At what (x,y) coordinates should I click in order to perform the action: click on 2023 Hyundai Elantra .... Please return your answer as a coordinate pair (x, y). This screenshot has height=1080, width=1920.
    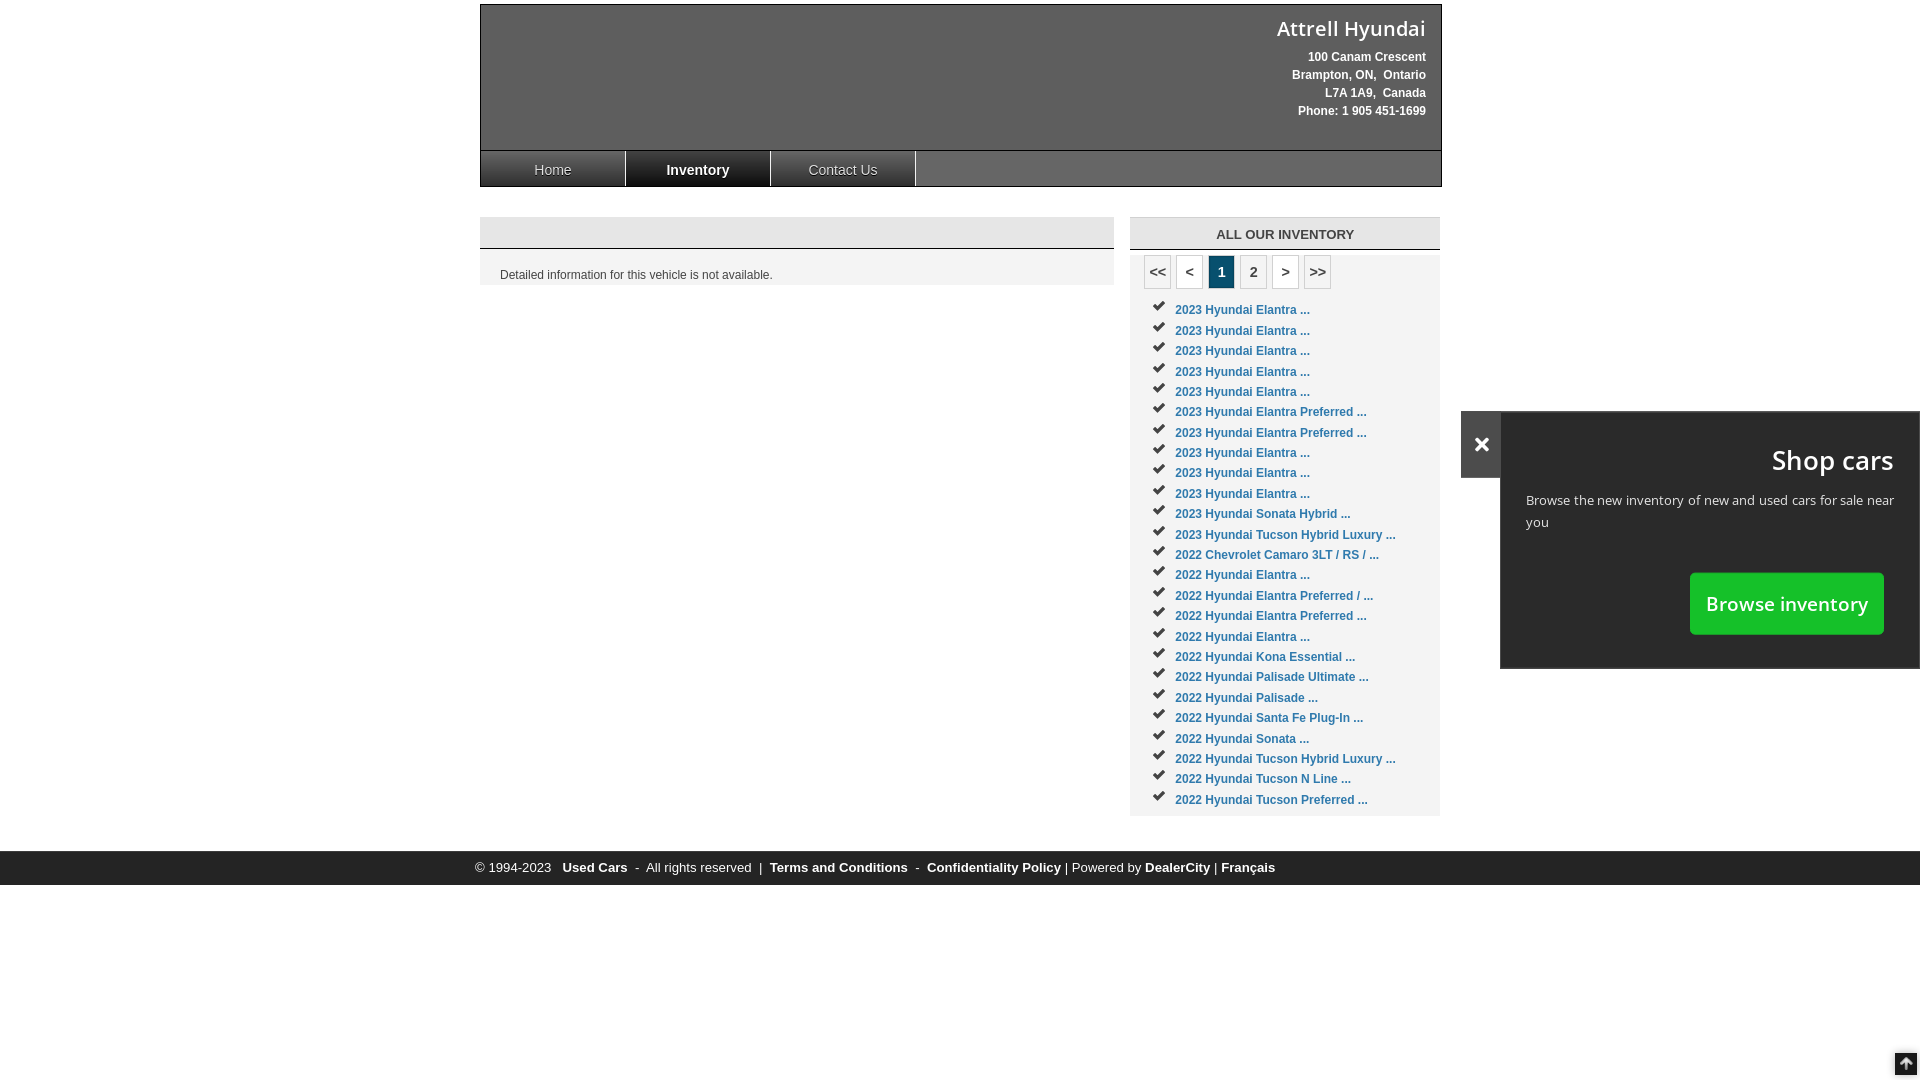
    Looking at the image, I should click on (1242, 351).